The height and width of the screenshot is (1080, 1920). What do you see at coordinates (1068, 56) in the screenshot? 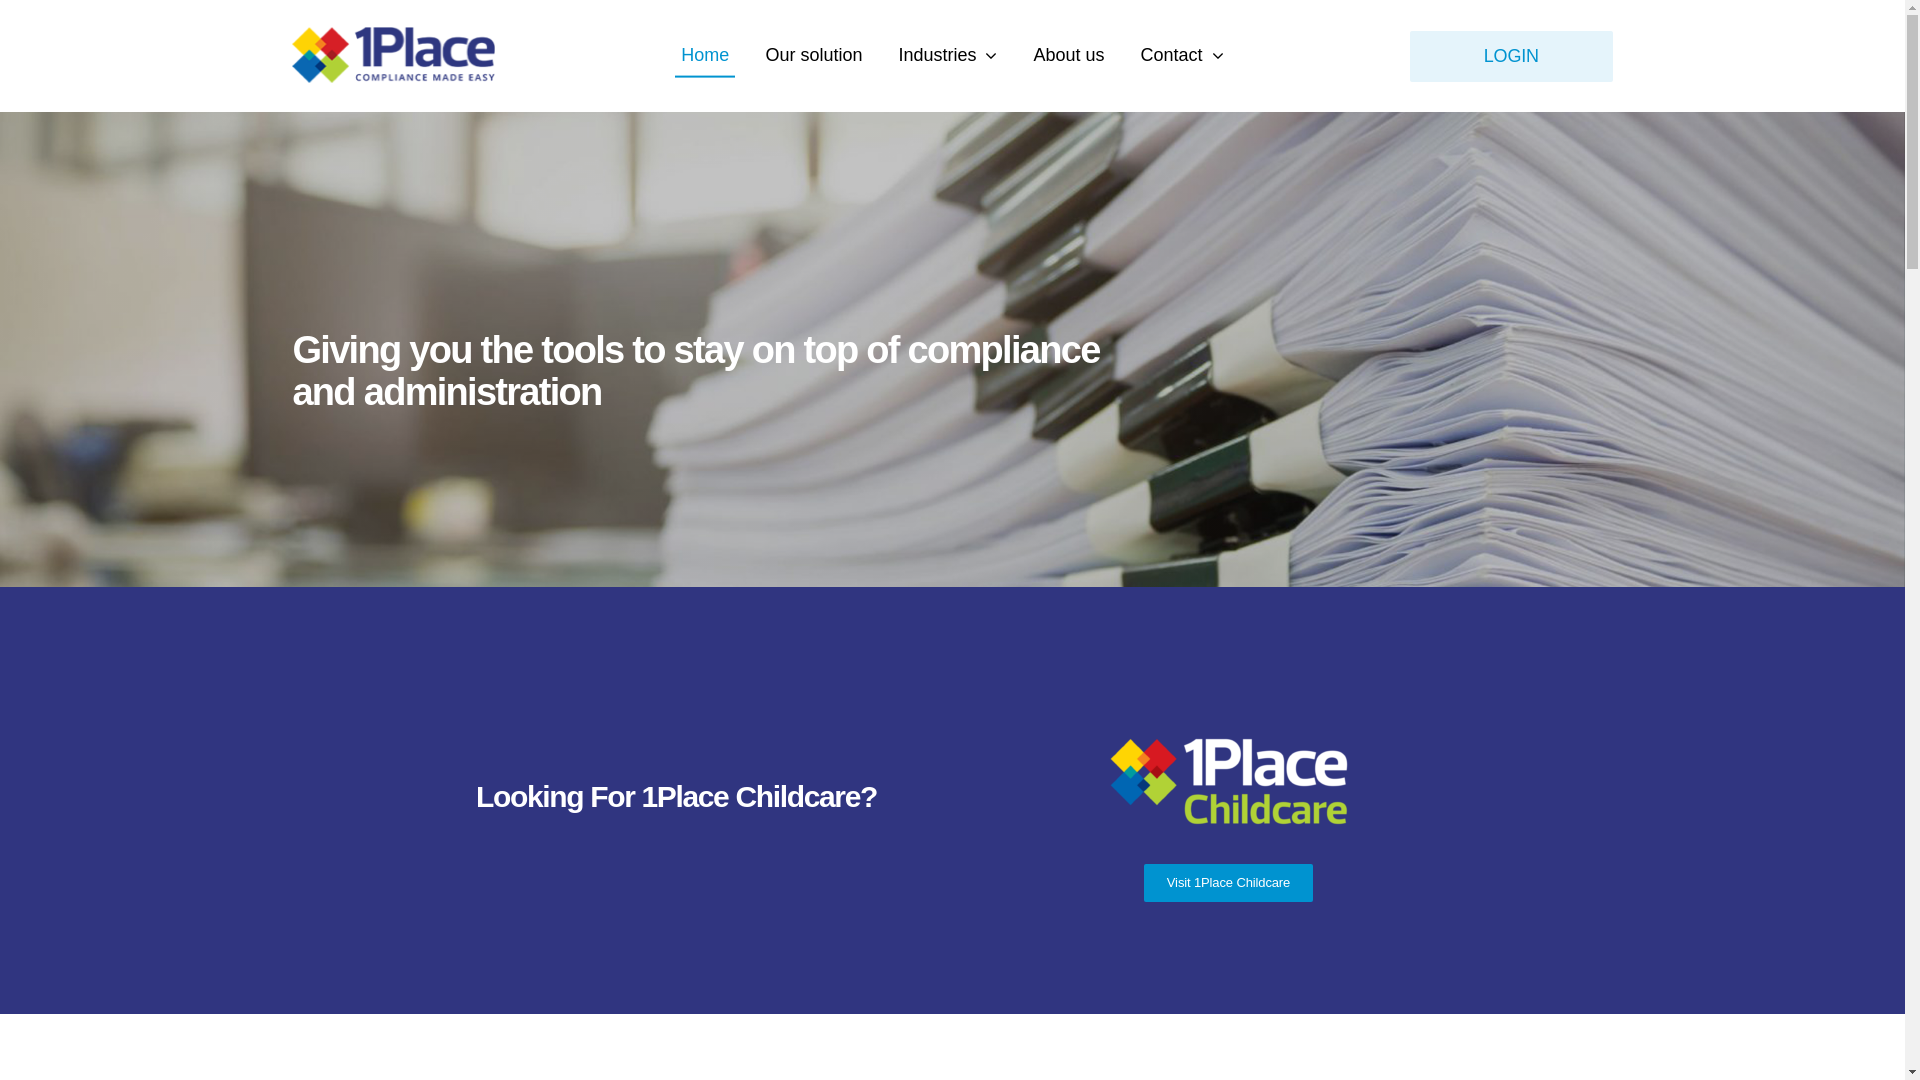
I see `About us` at bounding box center [1068, 56].